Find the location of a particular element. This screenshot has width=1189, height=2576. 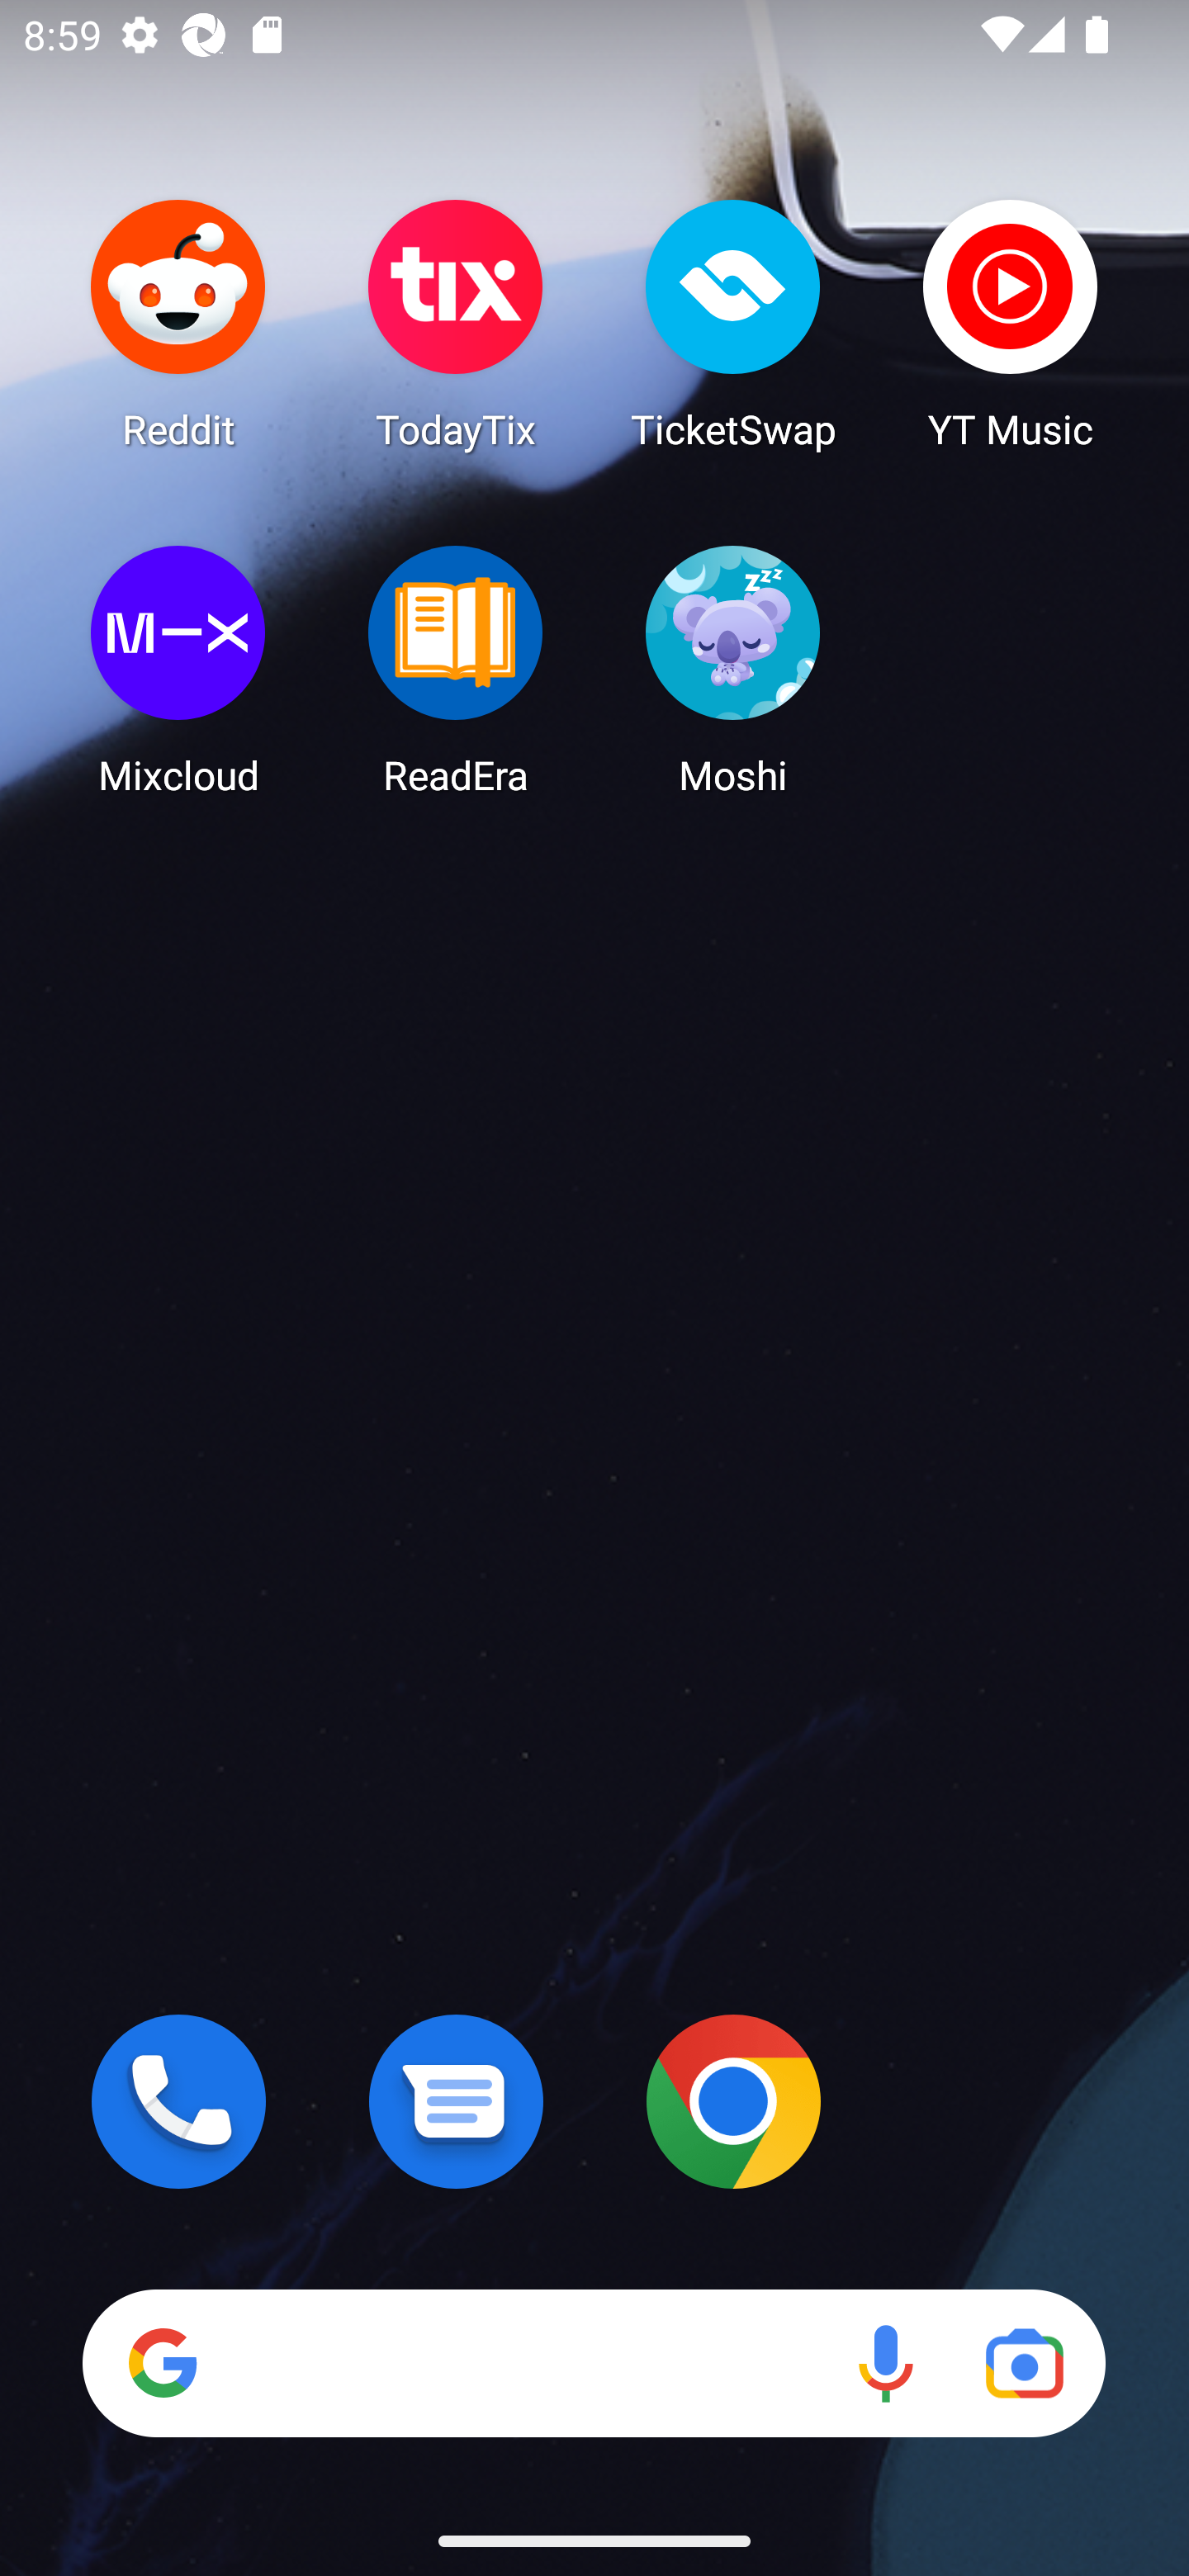

Moshi is located at coordinates (733, 670).